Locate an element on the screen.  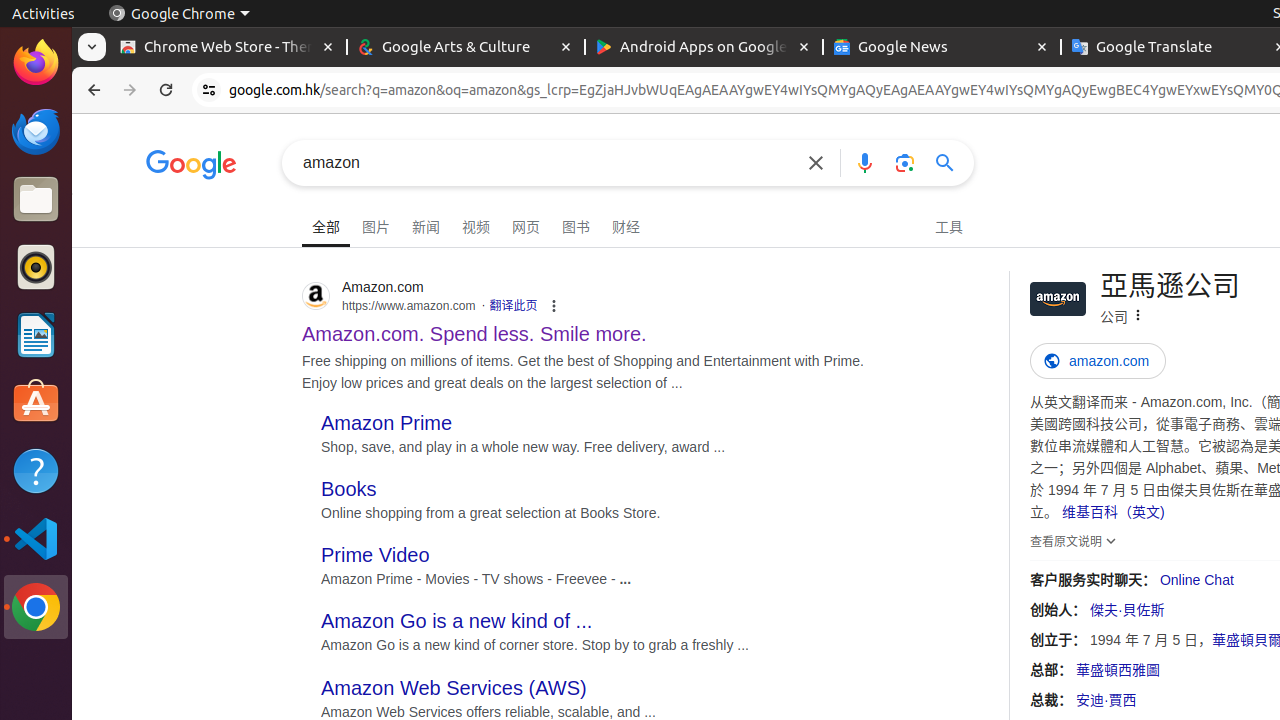
Amazon Go is a new kind of ... is located at coordinates (457, 622).